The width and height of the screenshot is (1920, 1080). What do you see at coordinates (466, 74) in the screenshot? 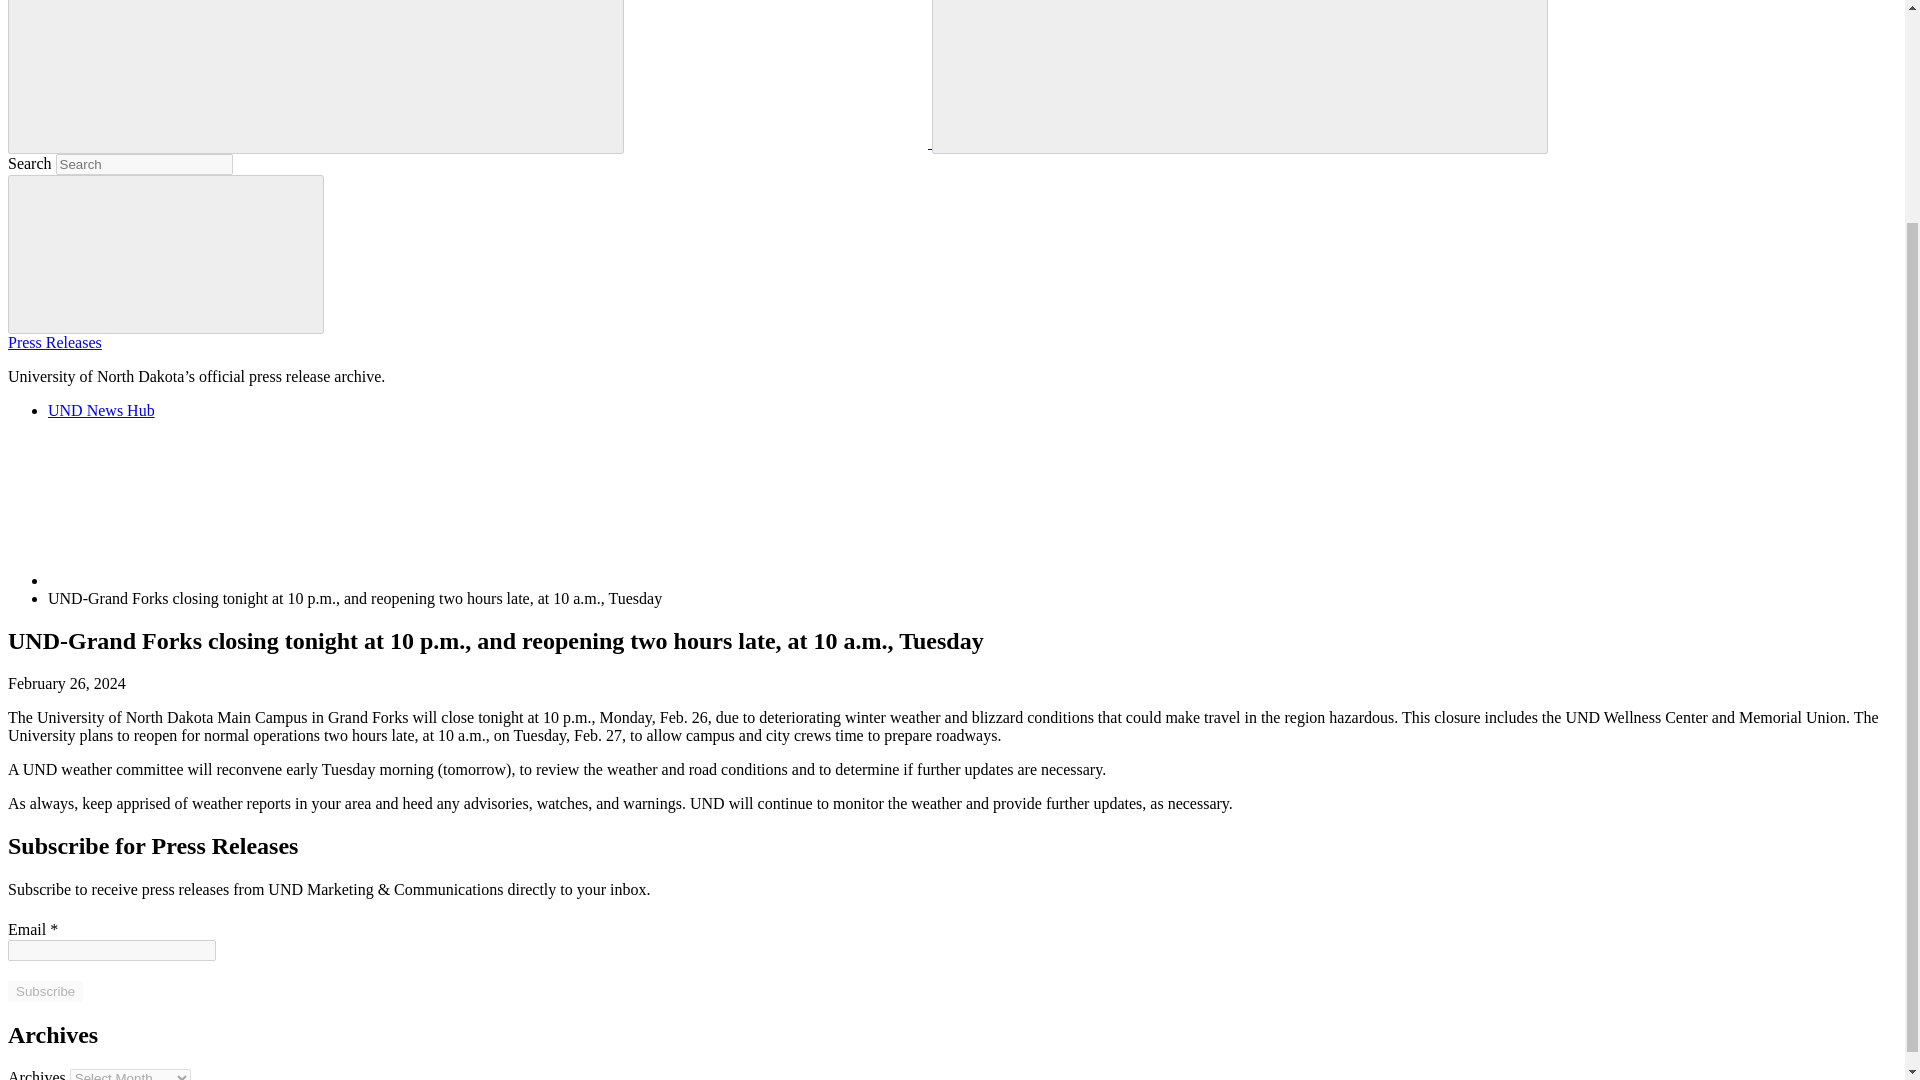
I see `Close Menu` at bounding box center [466, 74].